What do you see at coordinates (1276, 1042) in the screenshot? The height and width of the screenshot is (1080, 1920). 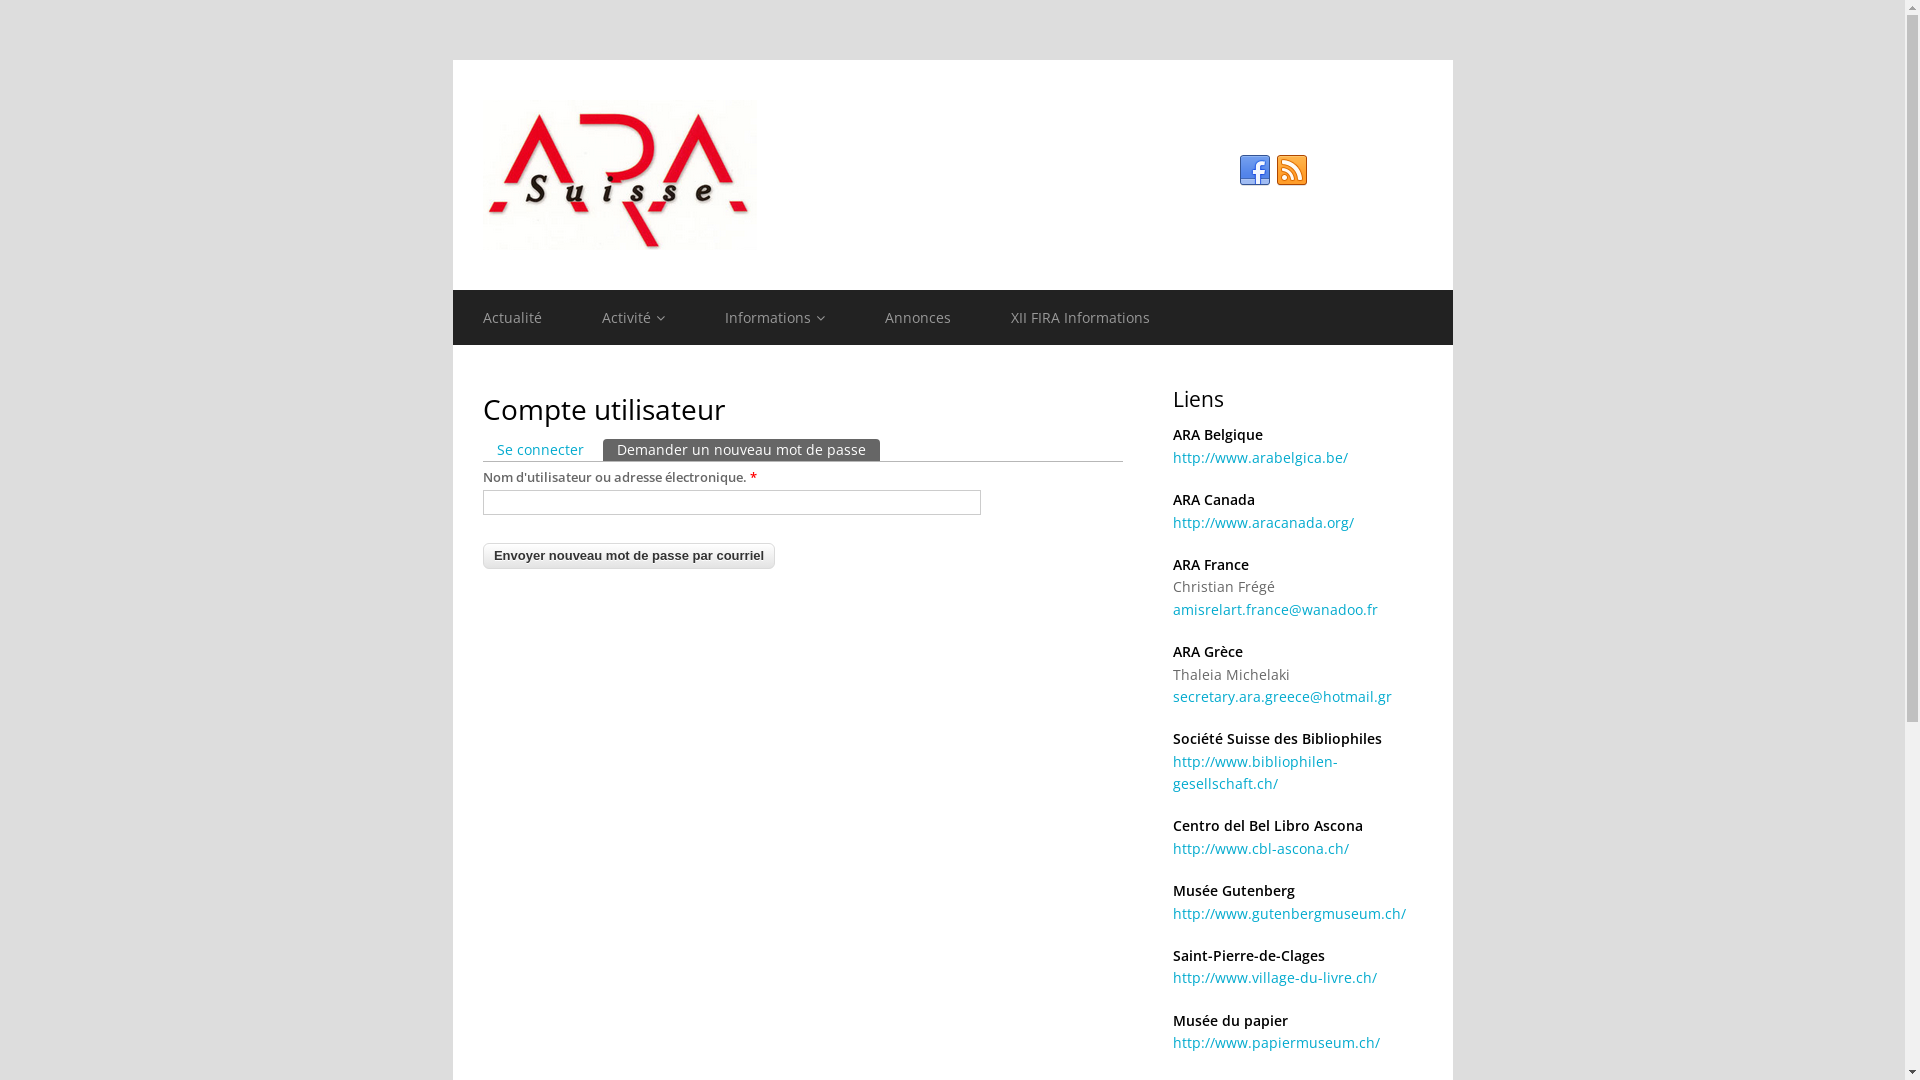 I see `http://www.papiermuseum.ch/` at bounding box center [1276, 1042].